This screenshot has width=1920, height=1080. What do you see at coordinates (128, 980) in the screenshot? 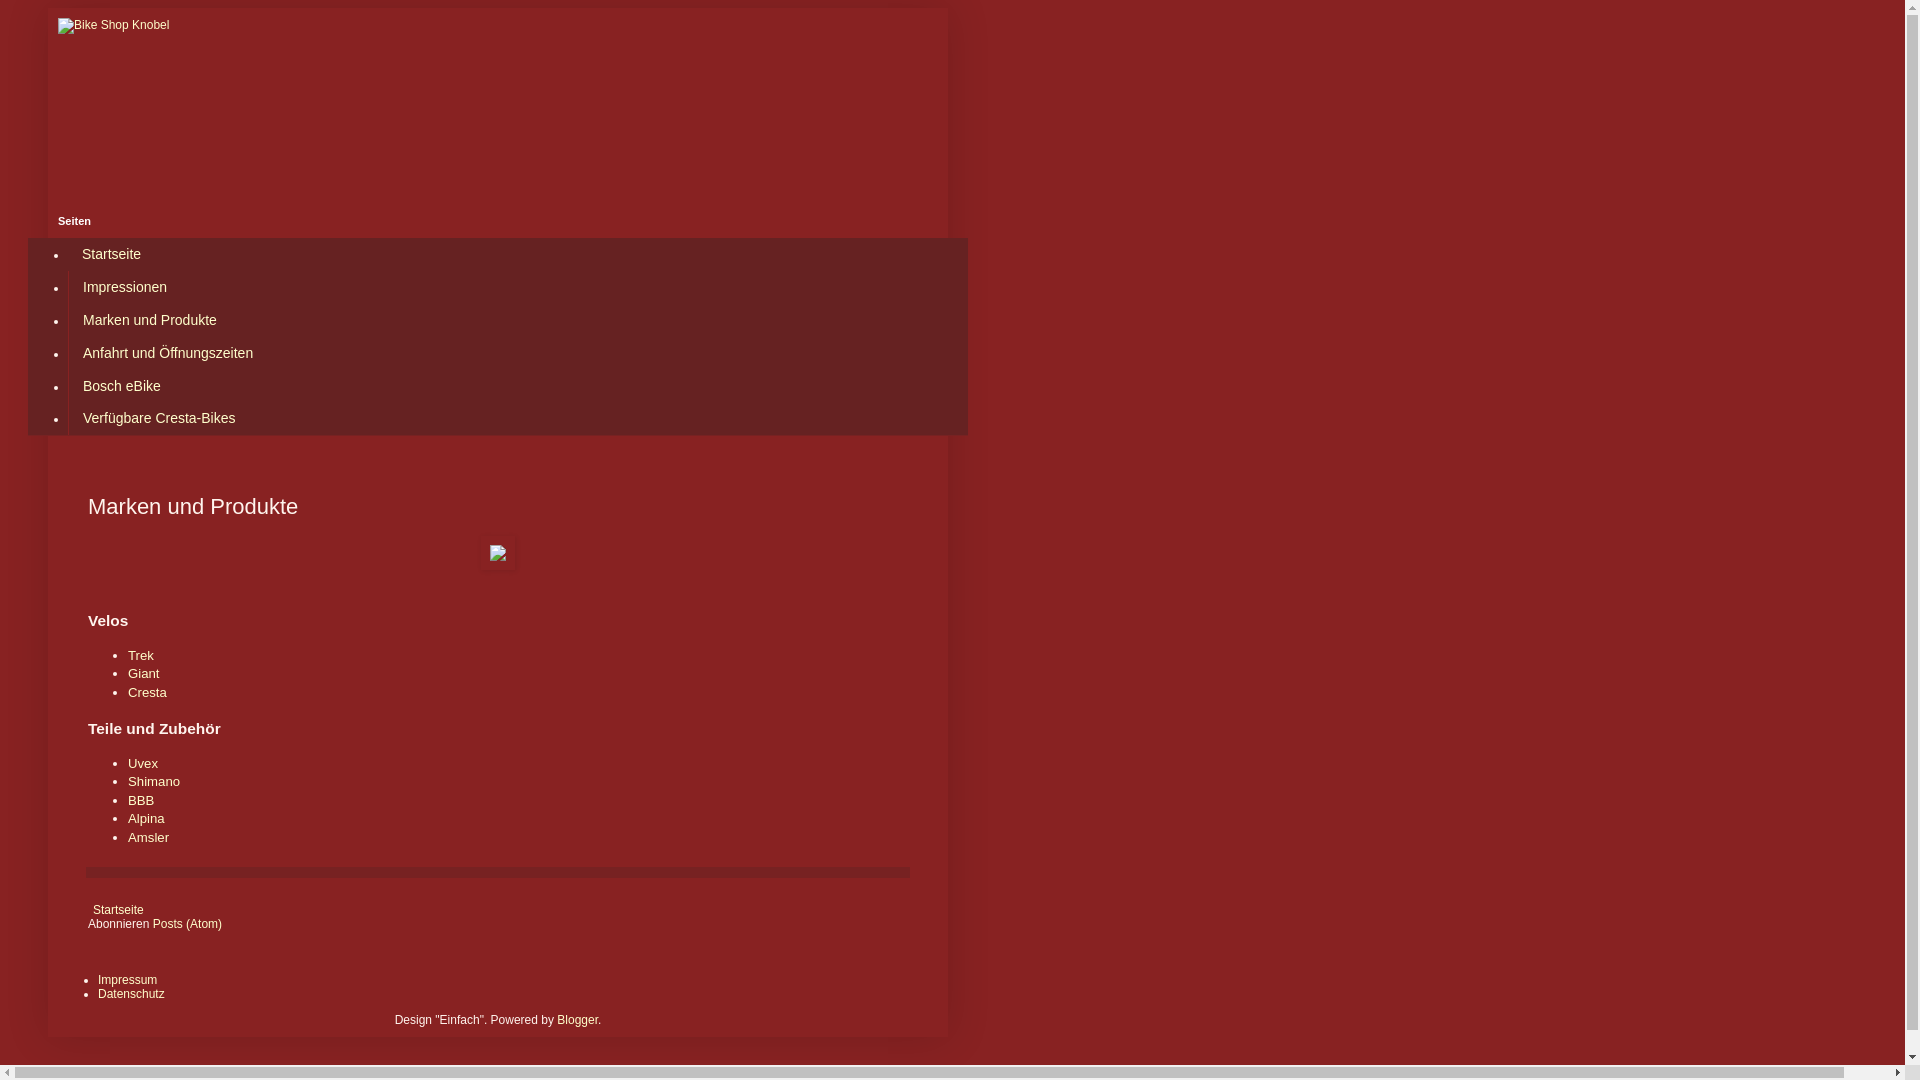
I see `Impressum` at bounding box center [128, 980].